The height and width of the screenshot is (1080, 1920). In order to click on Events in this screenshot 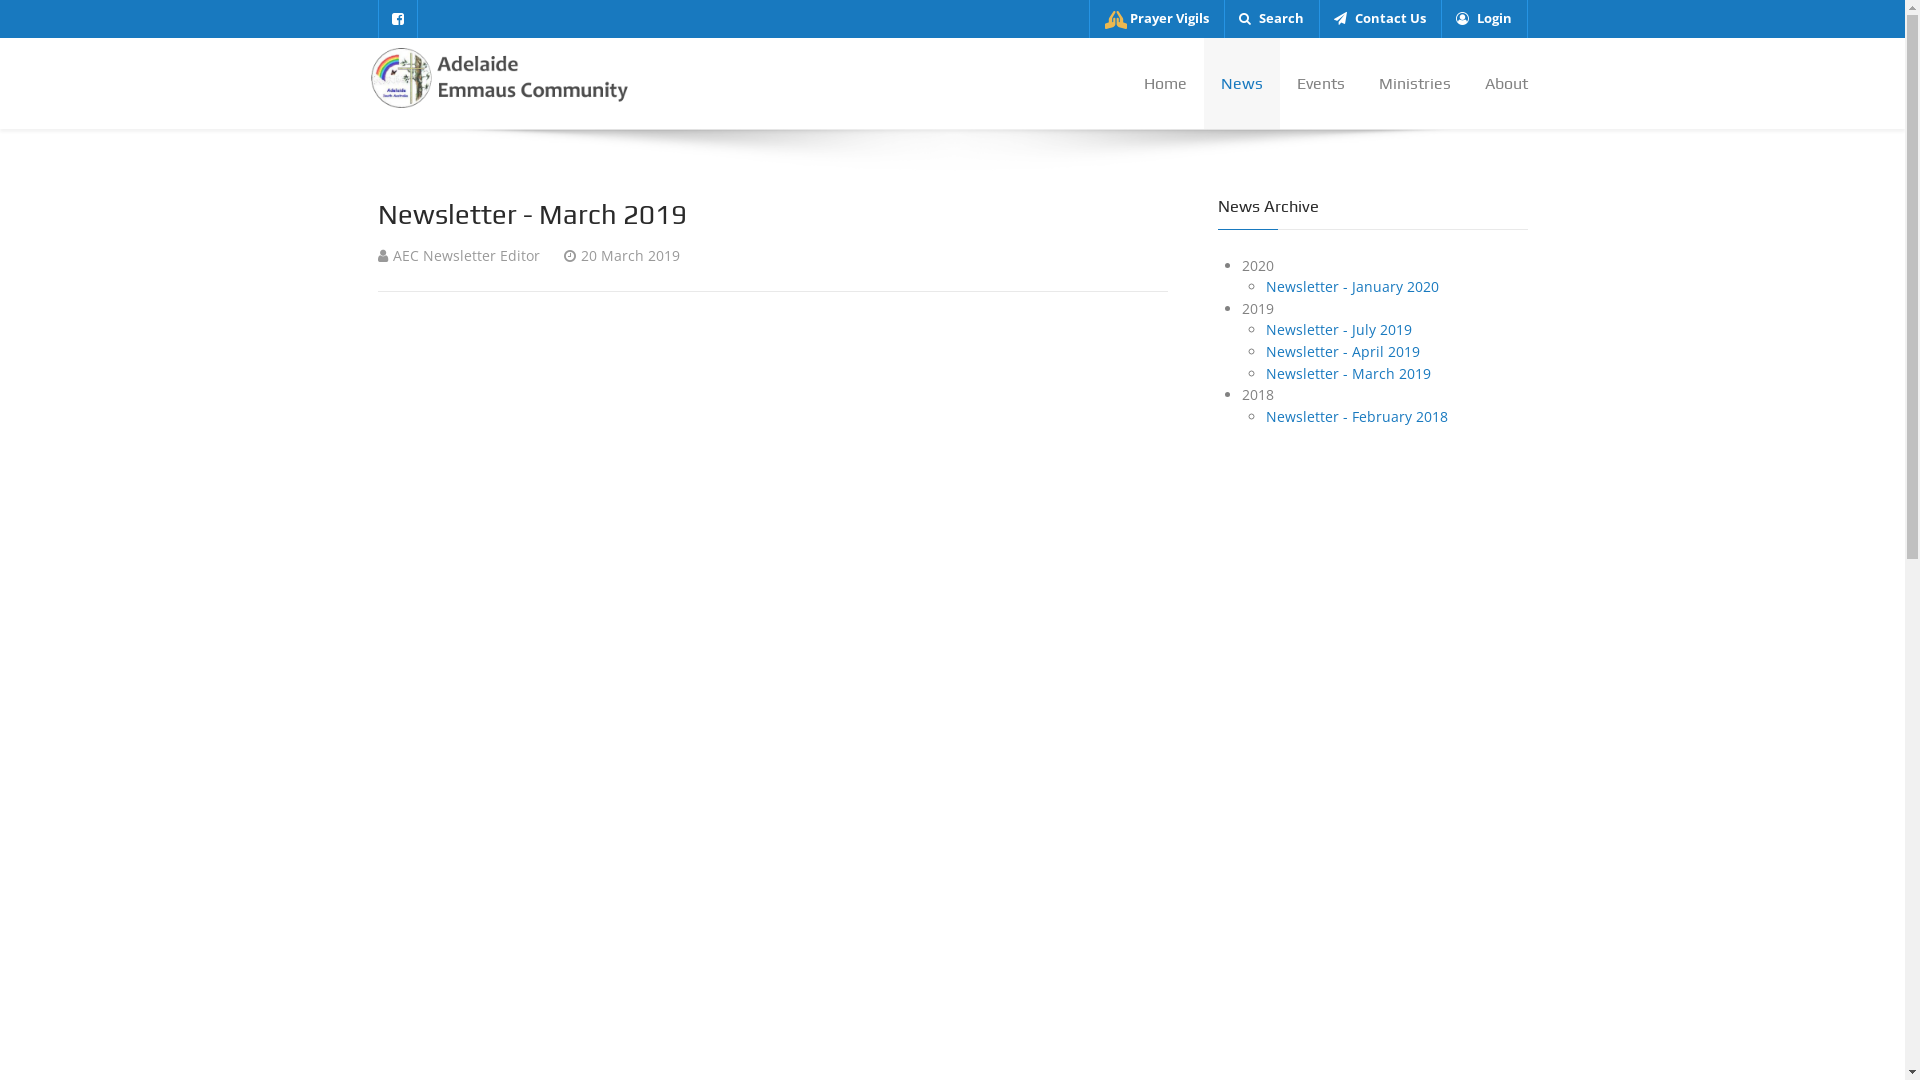, I will do `click(1321, 84)`.